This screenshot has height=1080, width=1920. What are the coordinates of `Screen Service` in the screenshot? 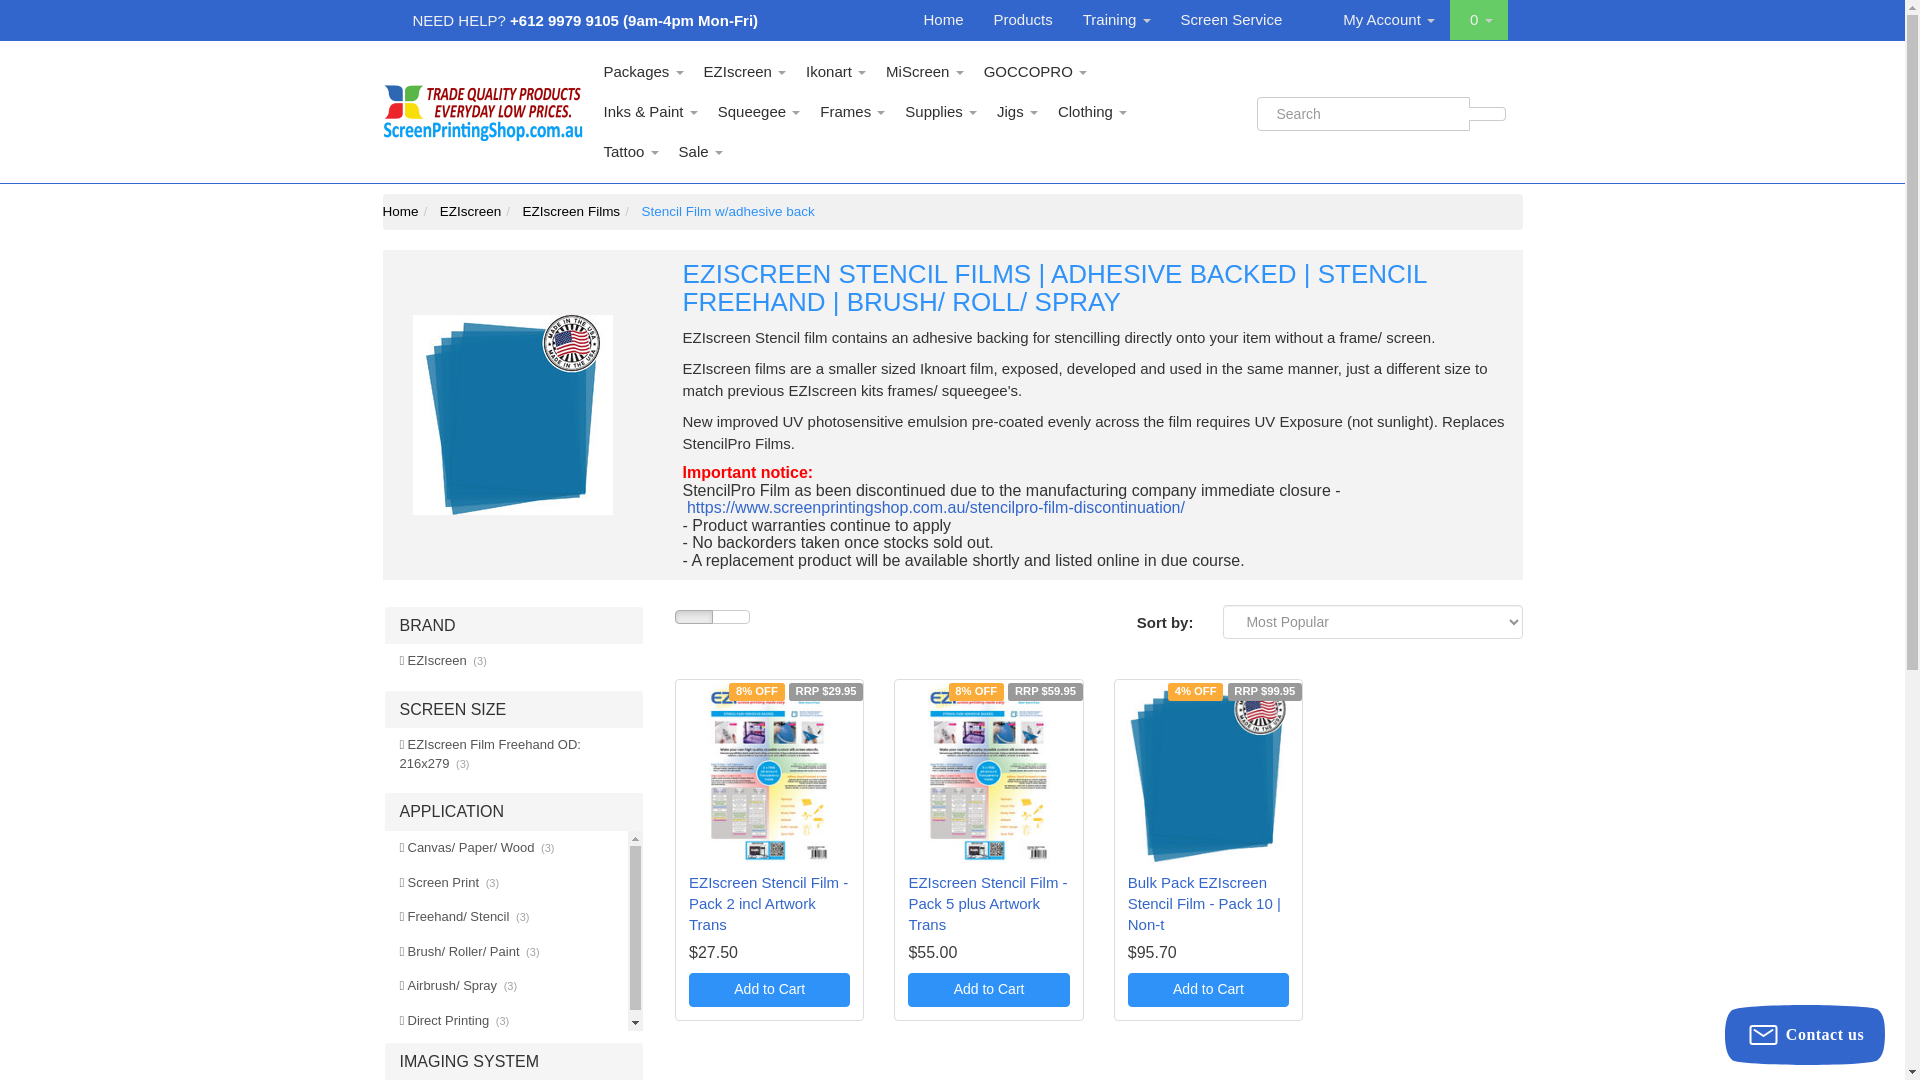 It's located at (1231, 20).